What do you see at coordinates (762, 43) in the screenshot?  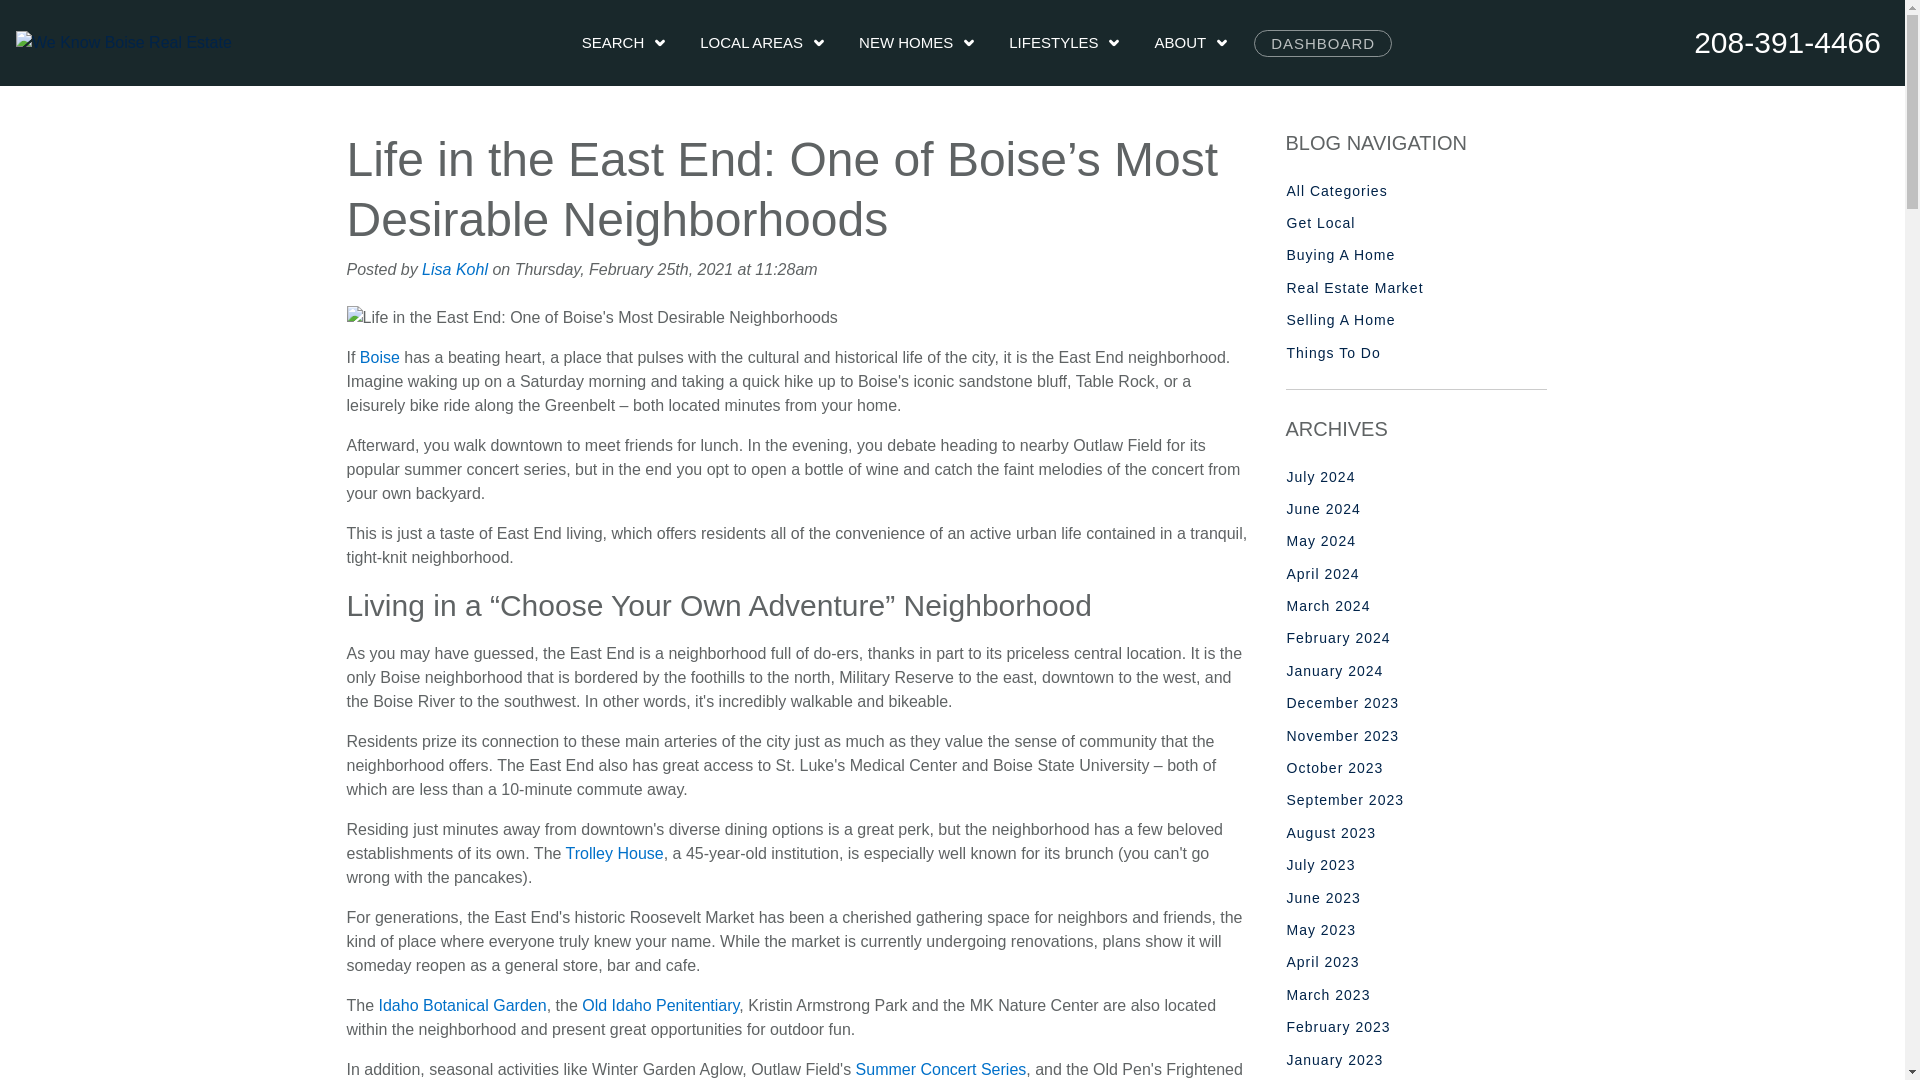 I see `LOCAL AREAS` at bounding box center [762, 43].